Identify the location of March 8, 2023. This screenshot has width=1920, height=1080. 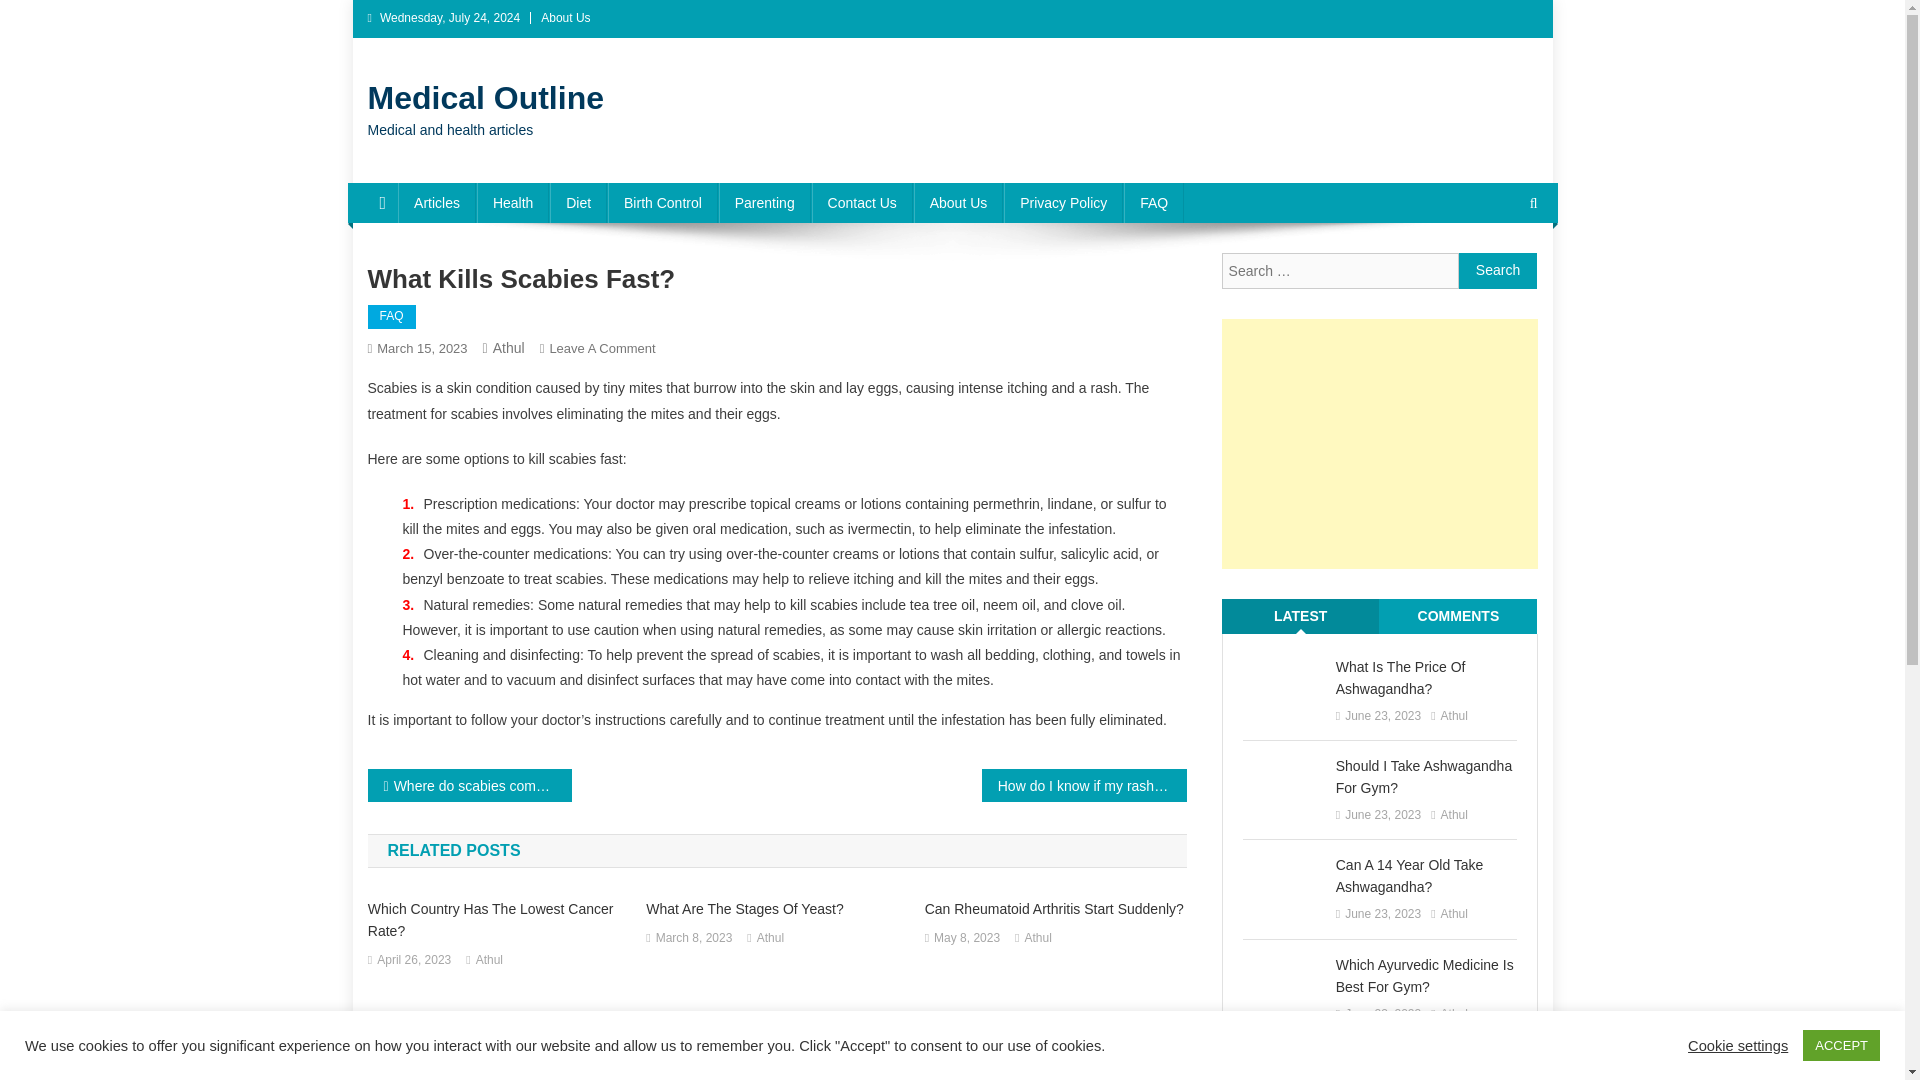
(694, 938).